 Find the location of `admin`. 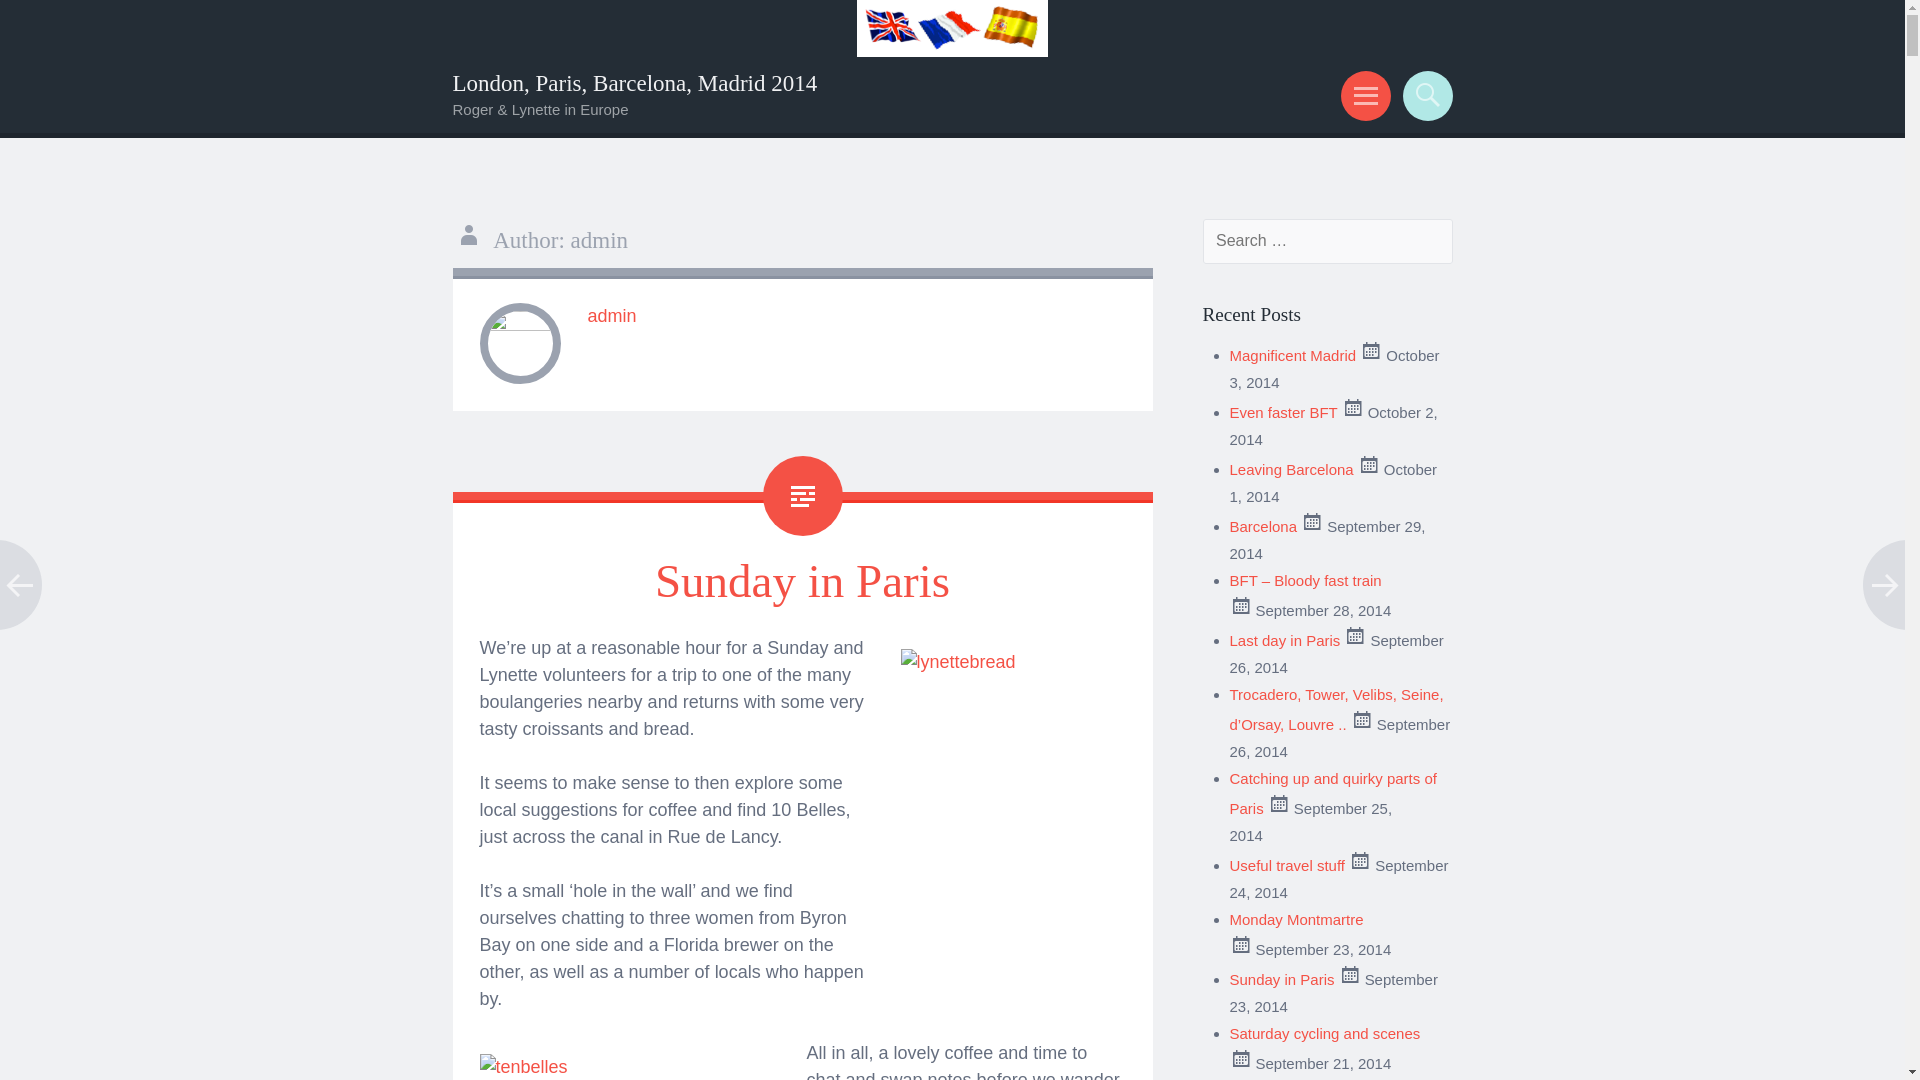

admin is located at coordinates (612, 316).